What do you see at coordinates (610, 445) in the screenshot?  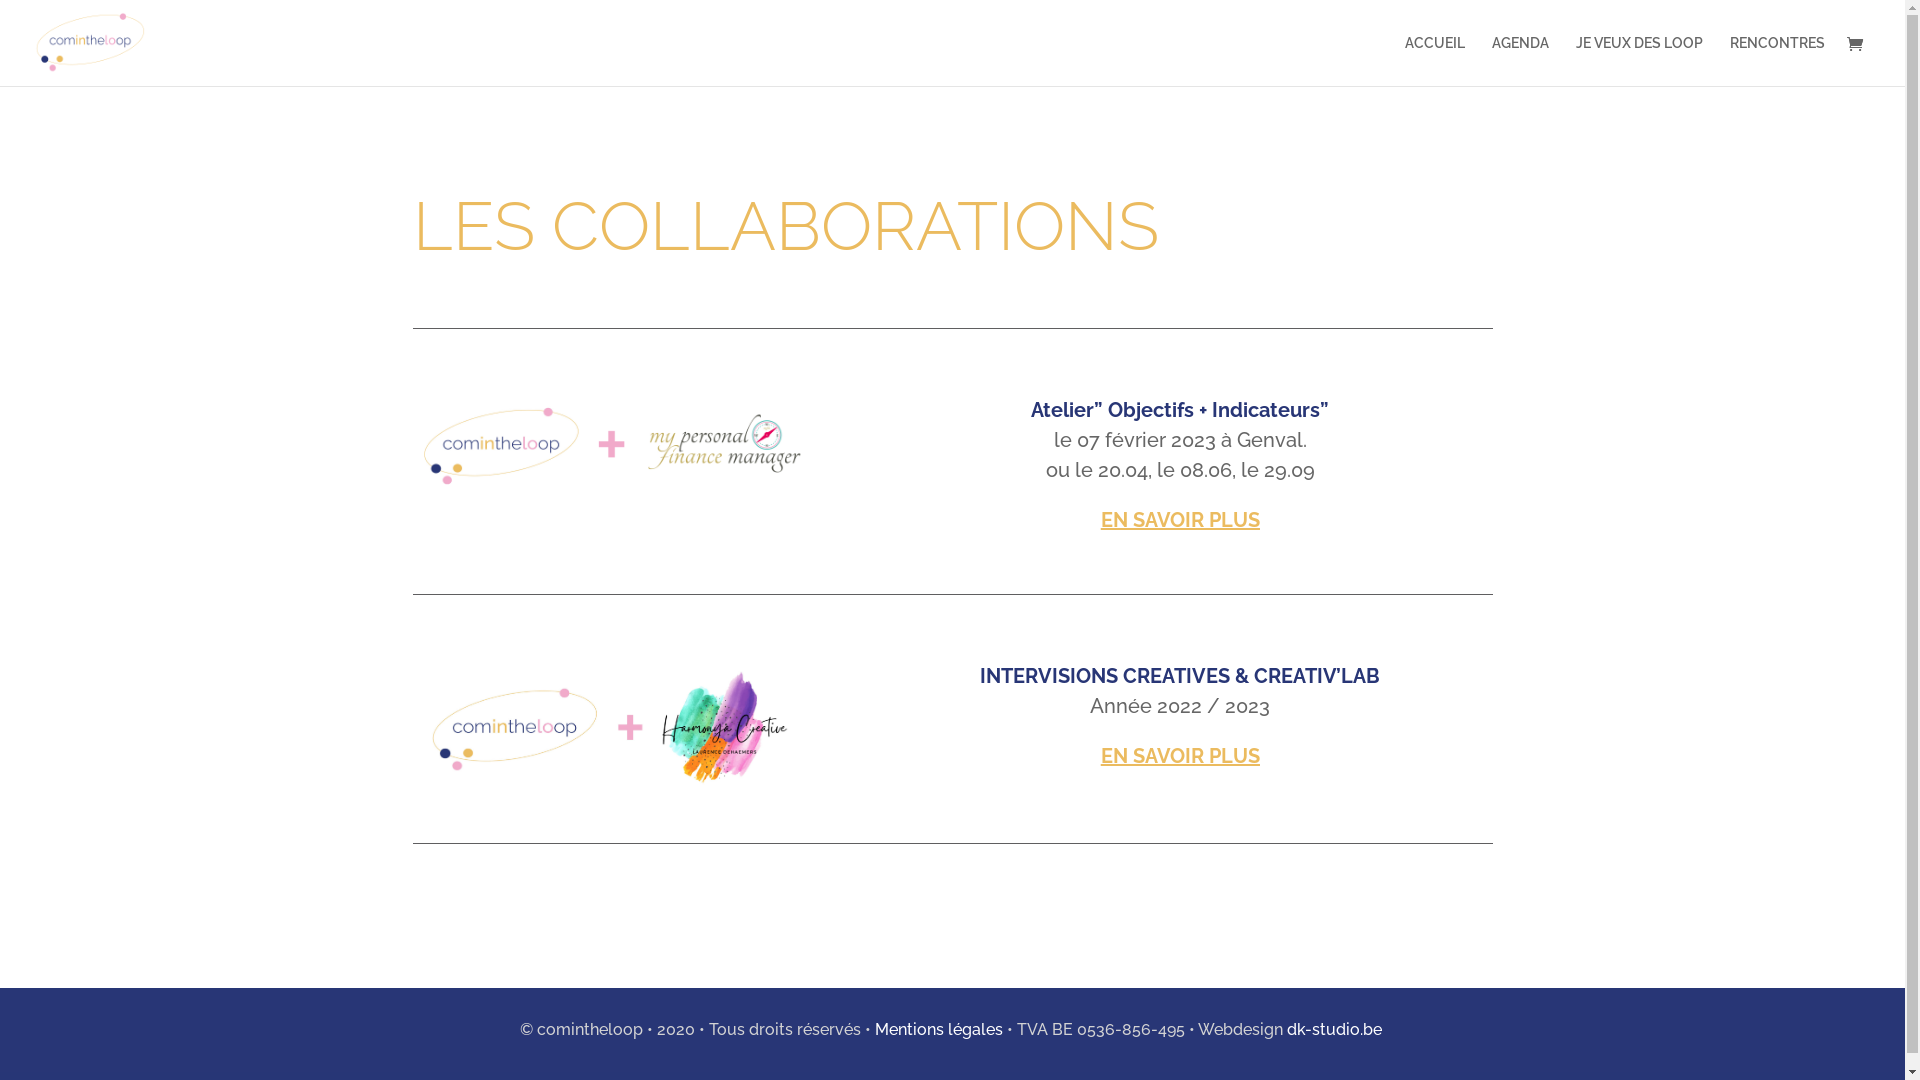 I see `Cil-+-MPFM` at bounding box center [610, 445].